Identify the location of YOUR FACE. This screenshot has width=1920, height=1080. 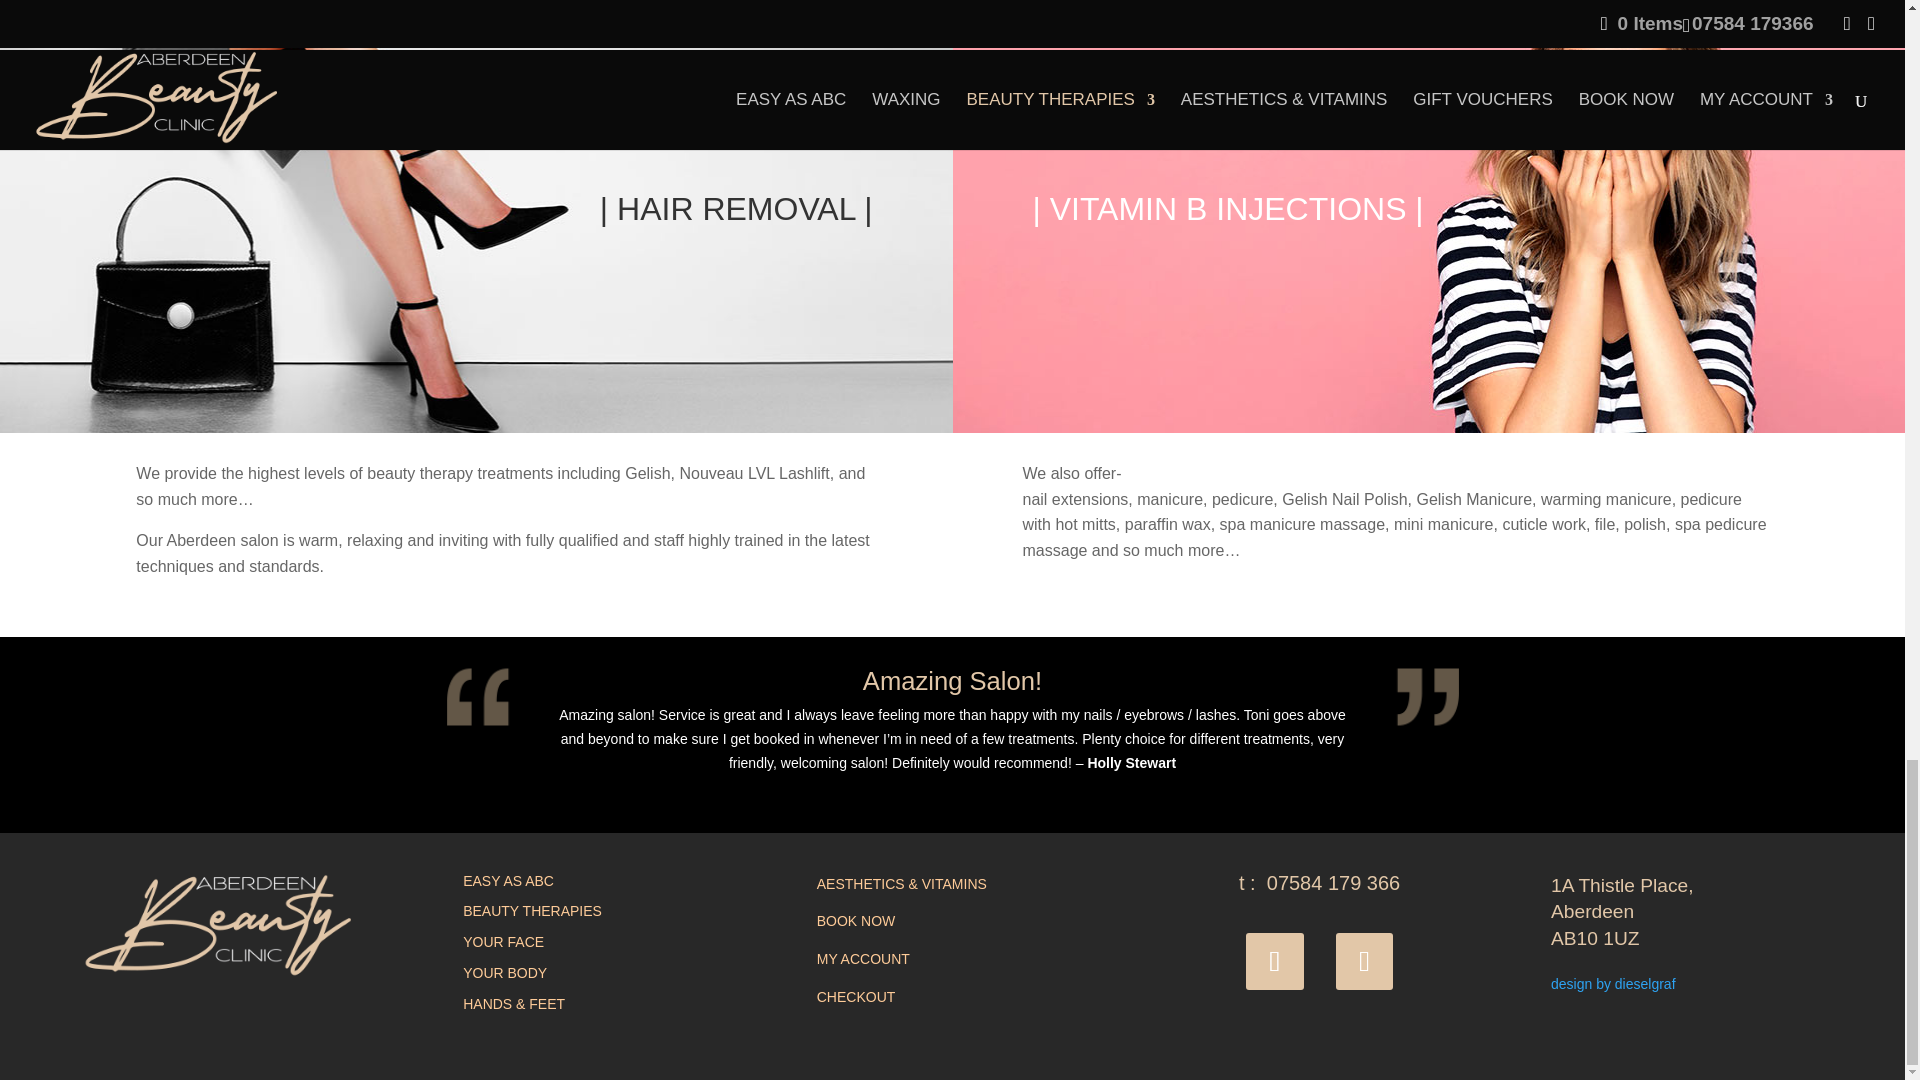
(502, 942).